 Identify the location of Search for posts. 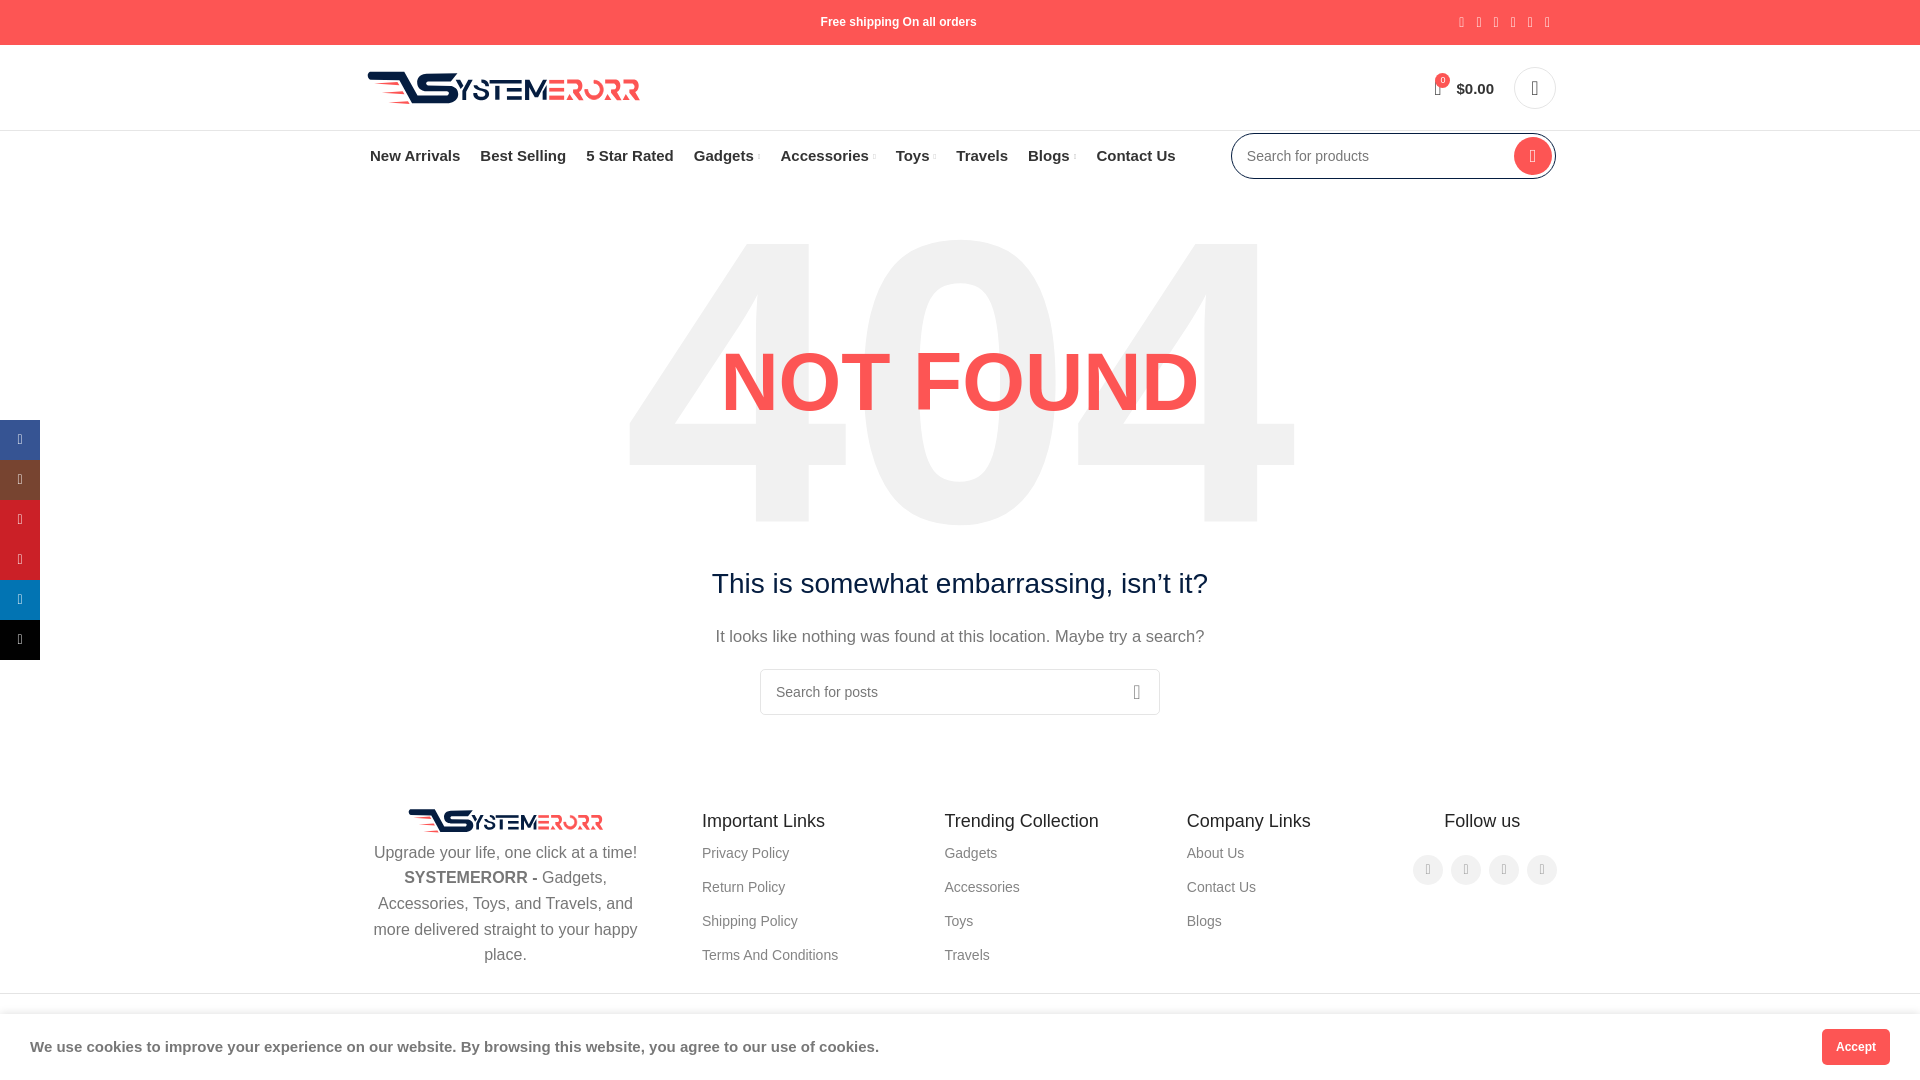
(960, 691).